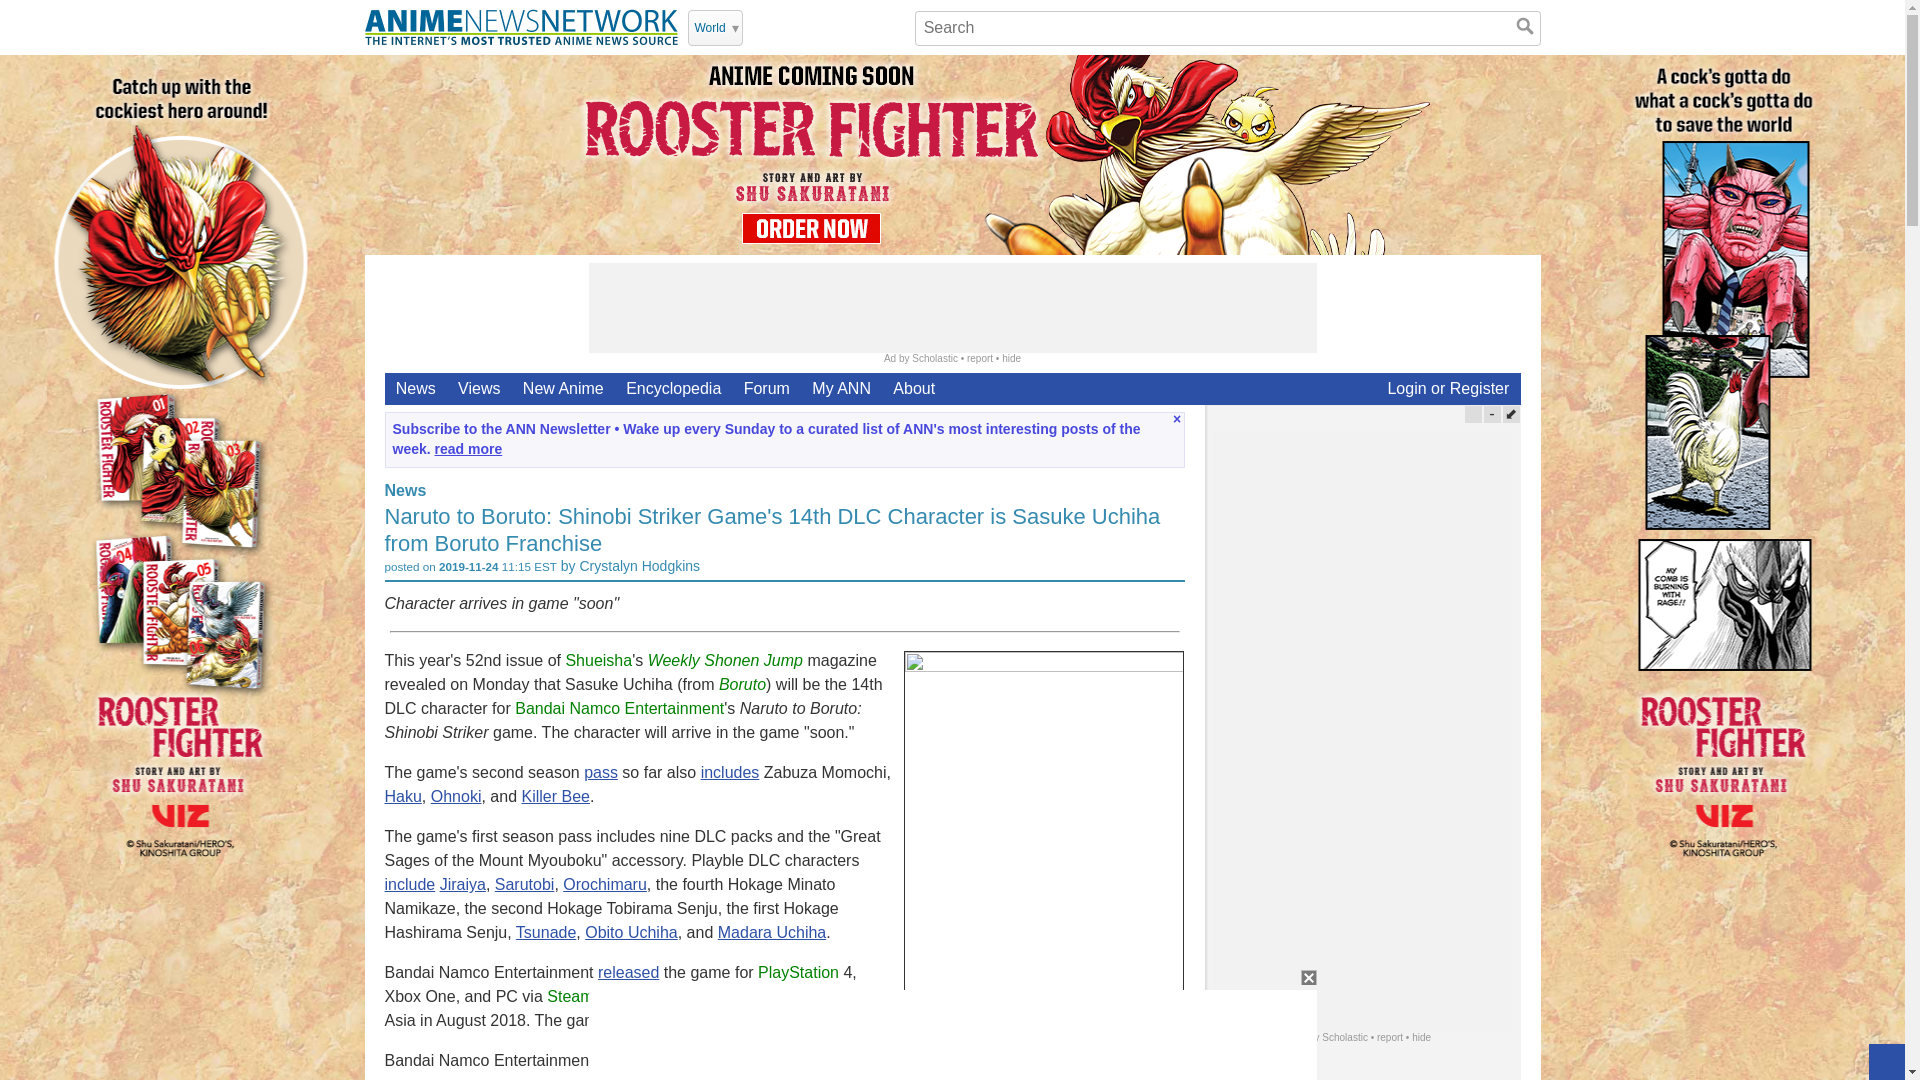  Describe the element at coordinates (840, 26) in the screenshot. I see `Instagram` at that location.